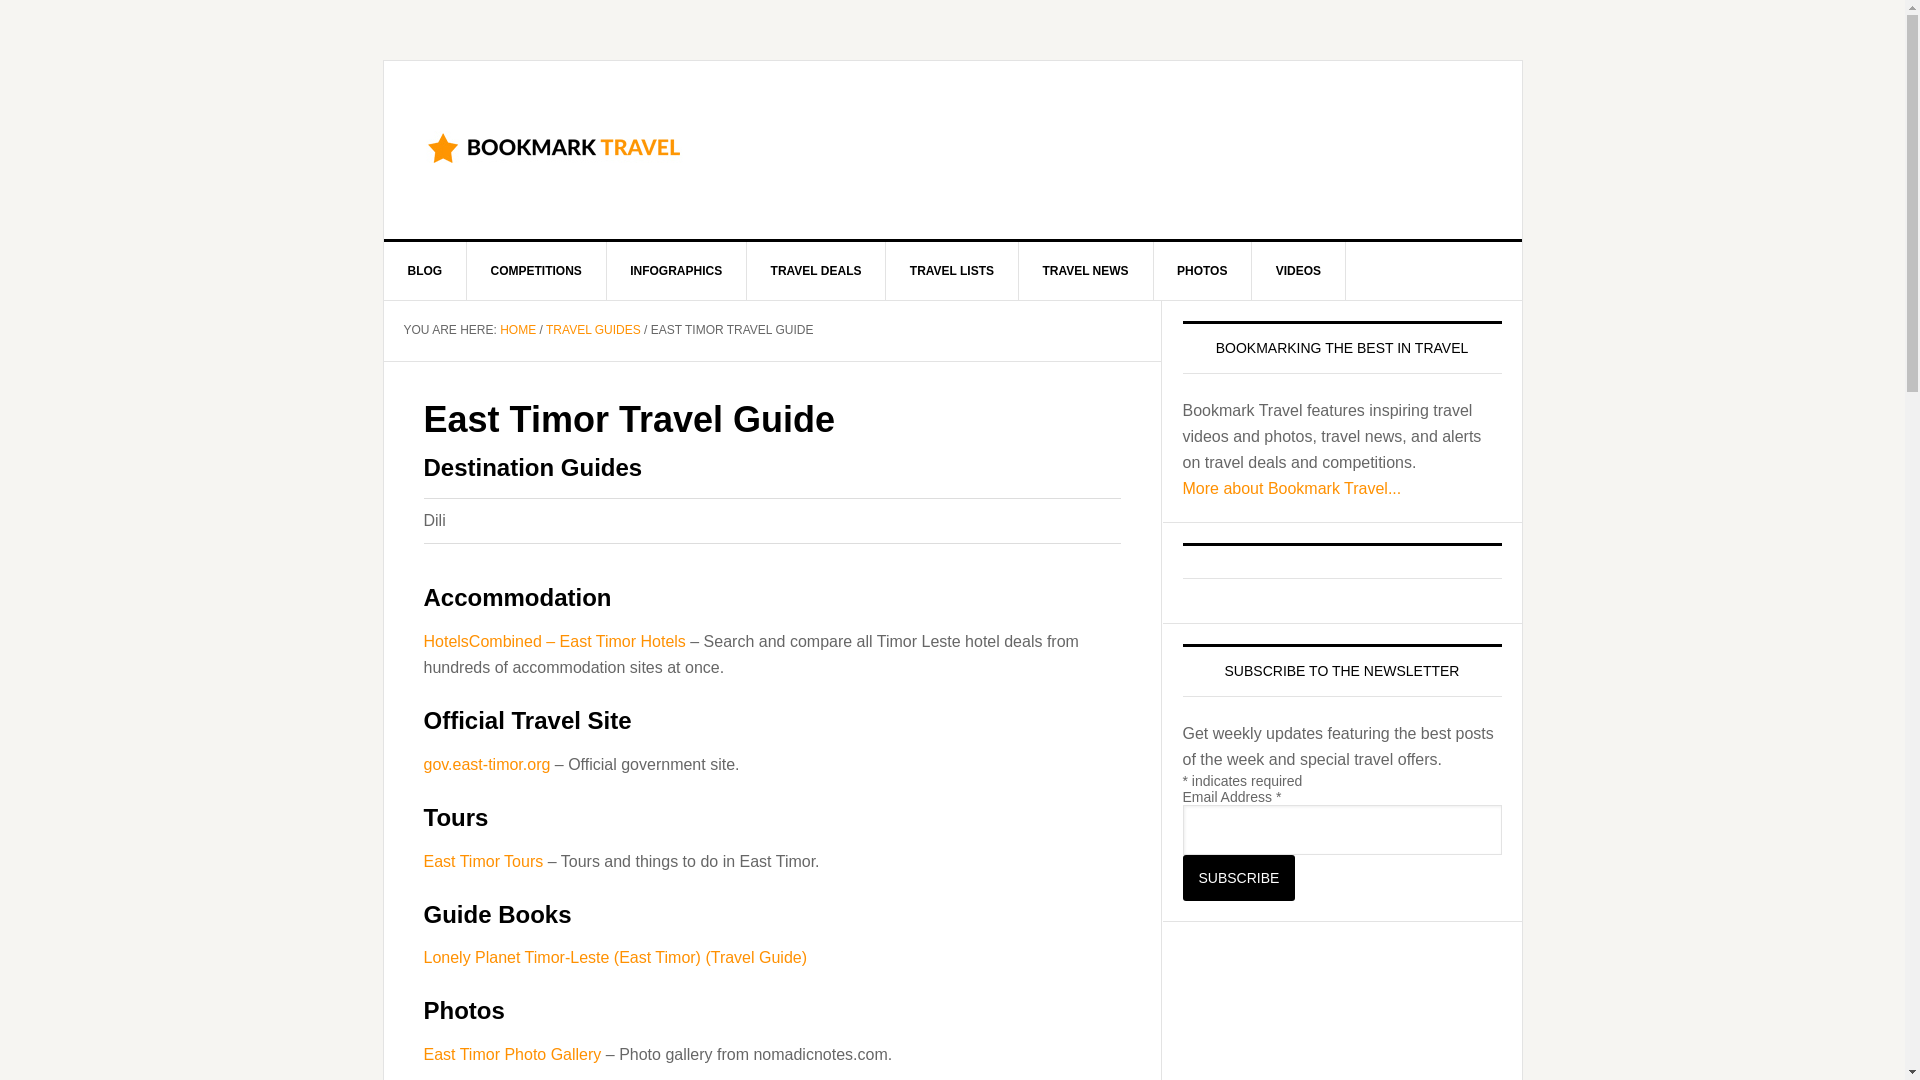  Describe the element at coordinates (1085, 270) in the screenshot. I see `TRAVEL NEWS` at that location.